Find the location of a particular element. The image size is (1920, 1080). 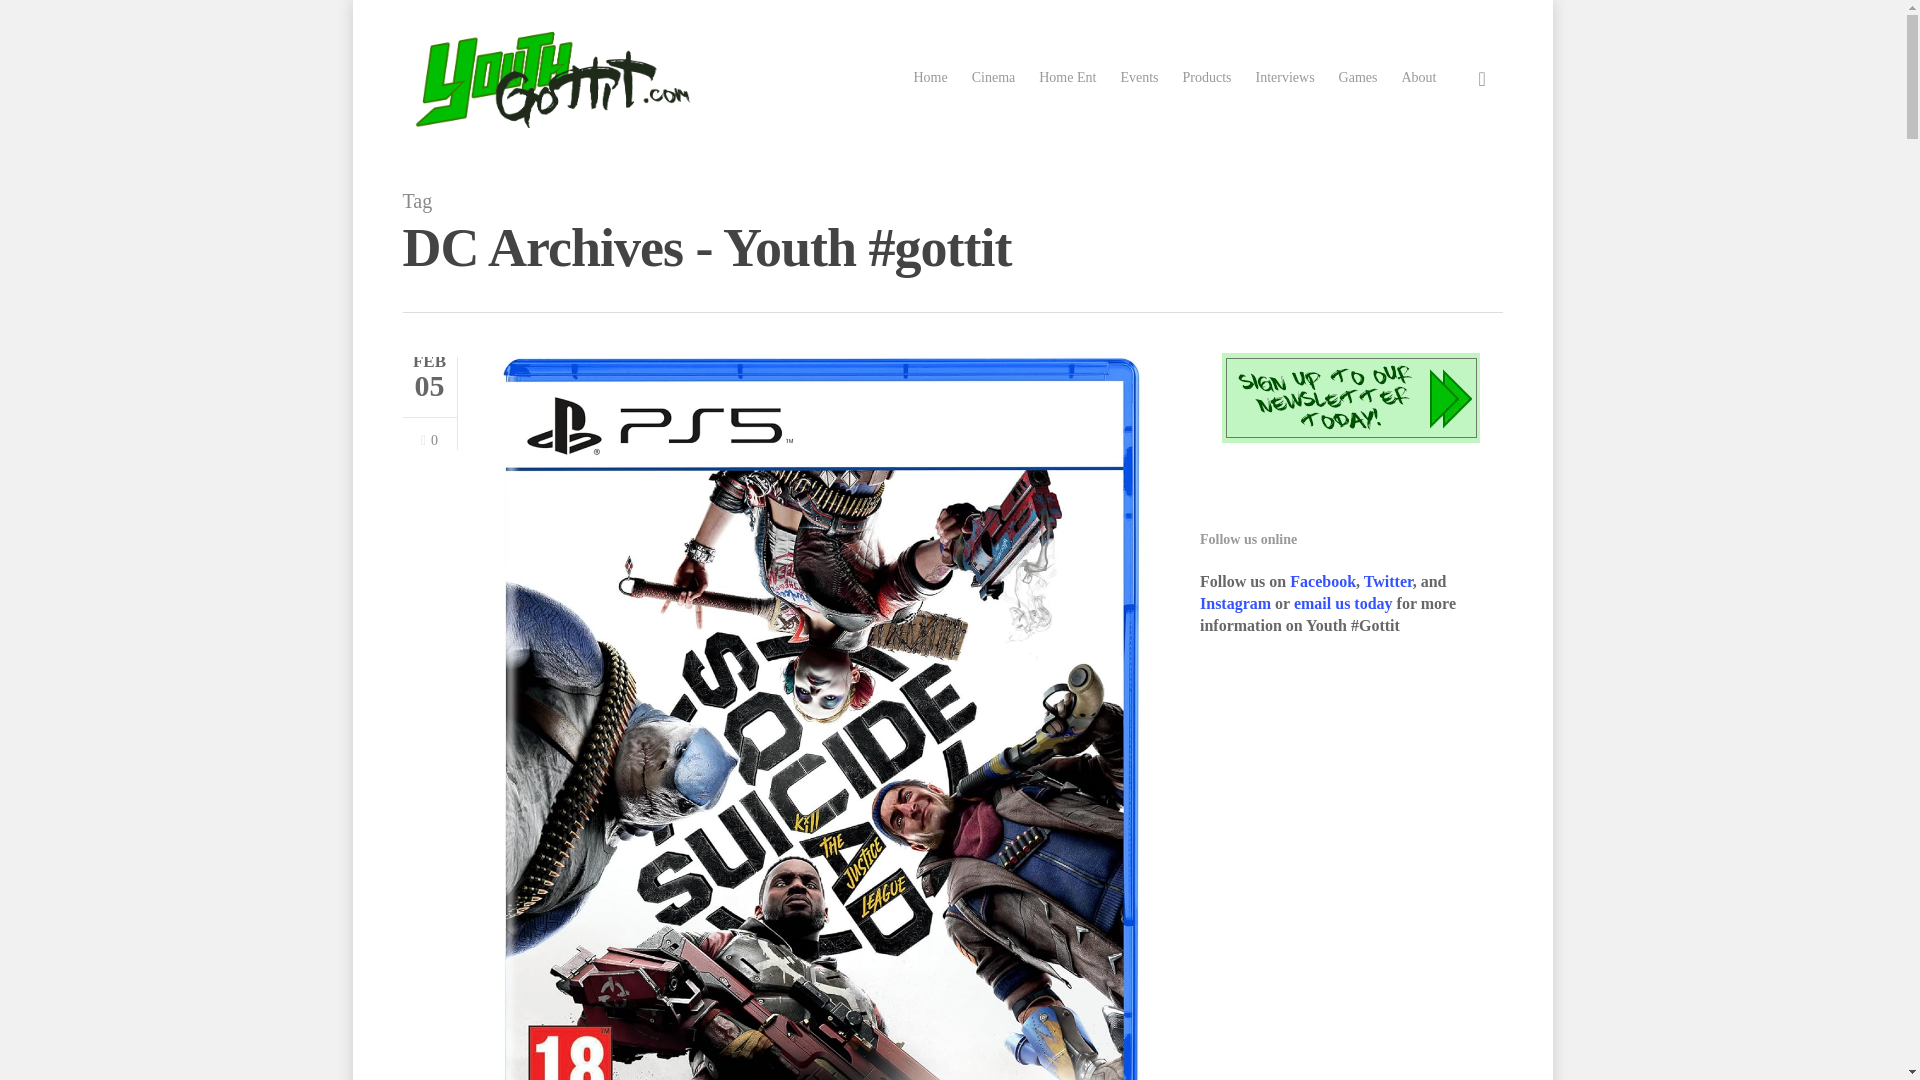

About is located at coordinates (1418, 78).